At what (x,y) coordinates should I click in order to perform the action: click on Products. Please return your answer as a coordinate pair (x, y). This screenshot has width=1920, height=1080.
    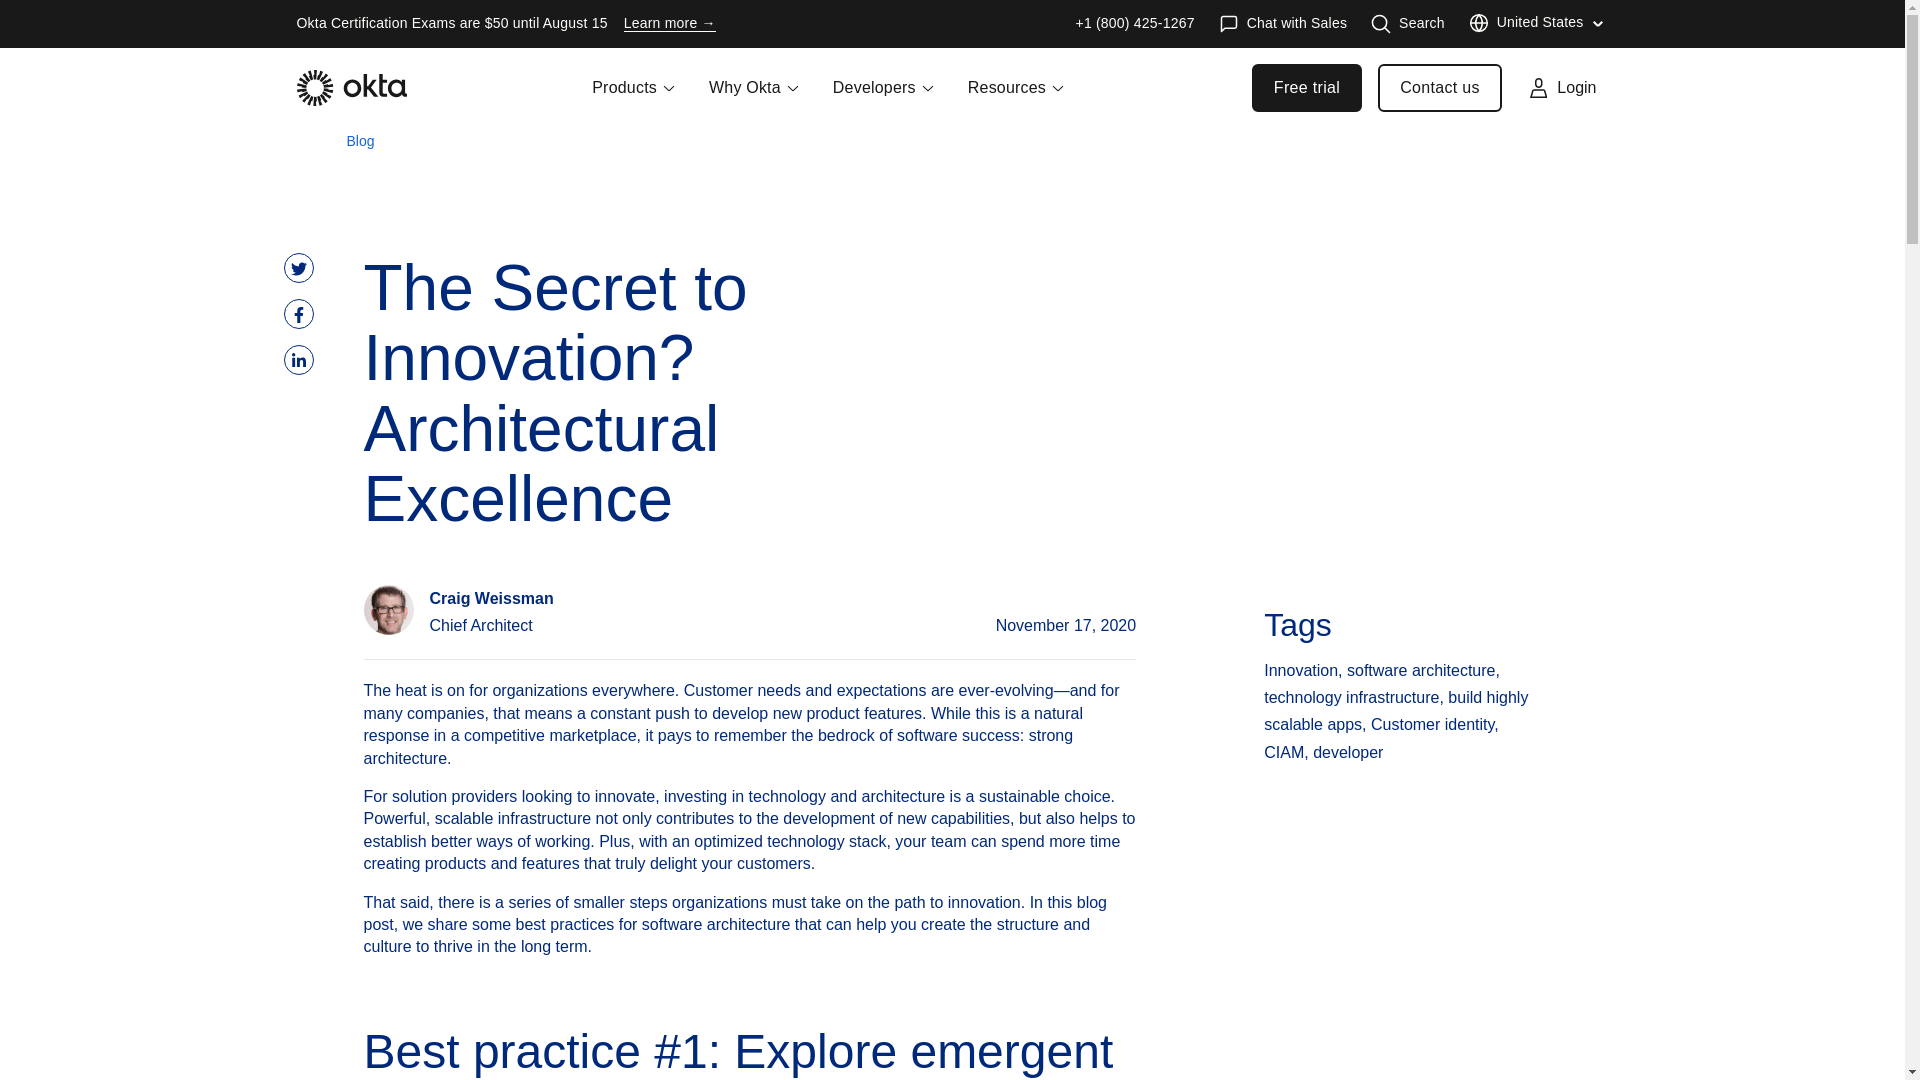
    Looking at the image, I should click on (634, 100).